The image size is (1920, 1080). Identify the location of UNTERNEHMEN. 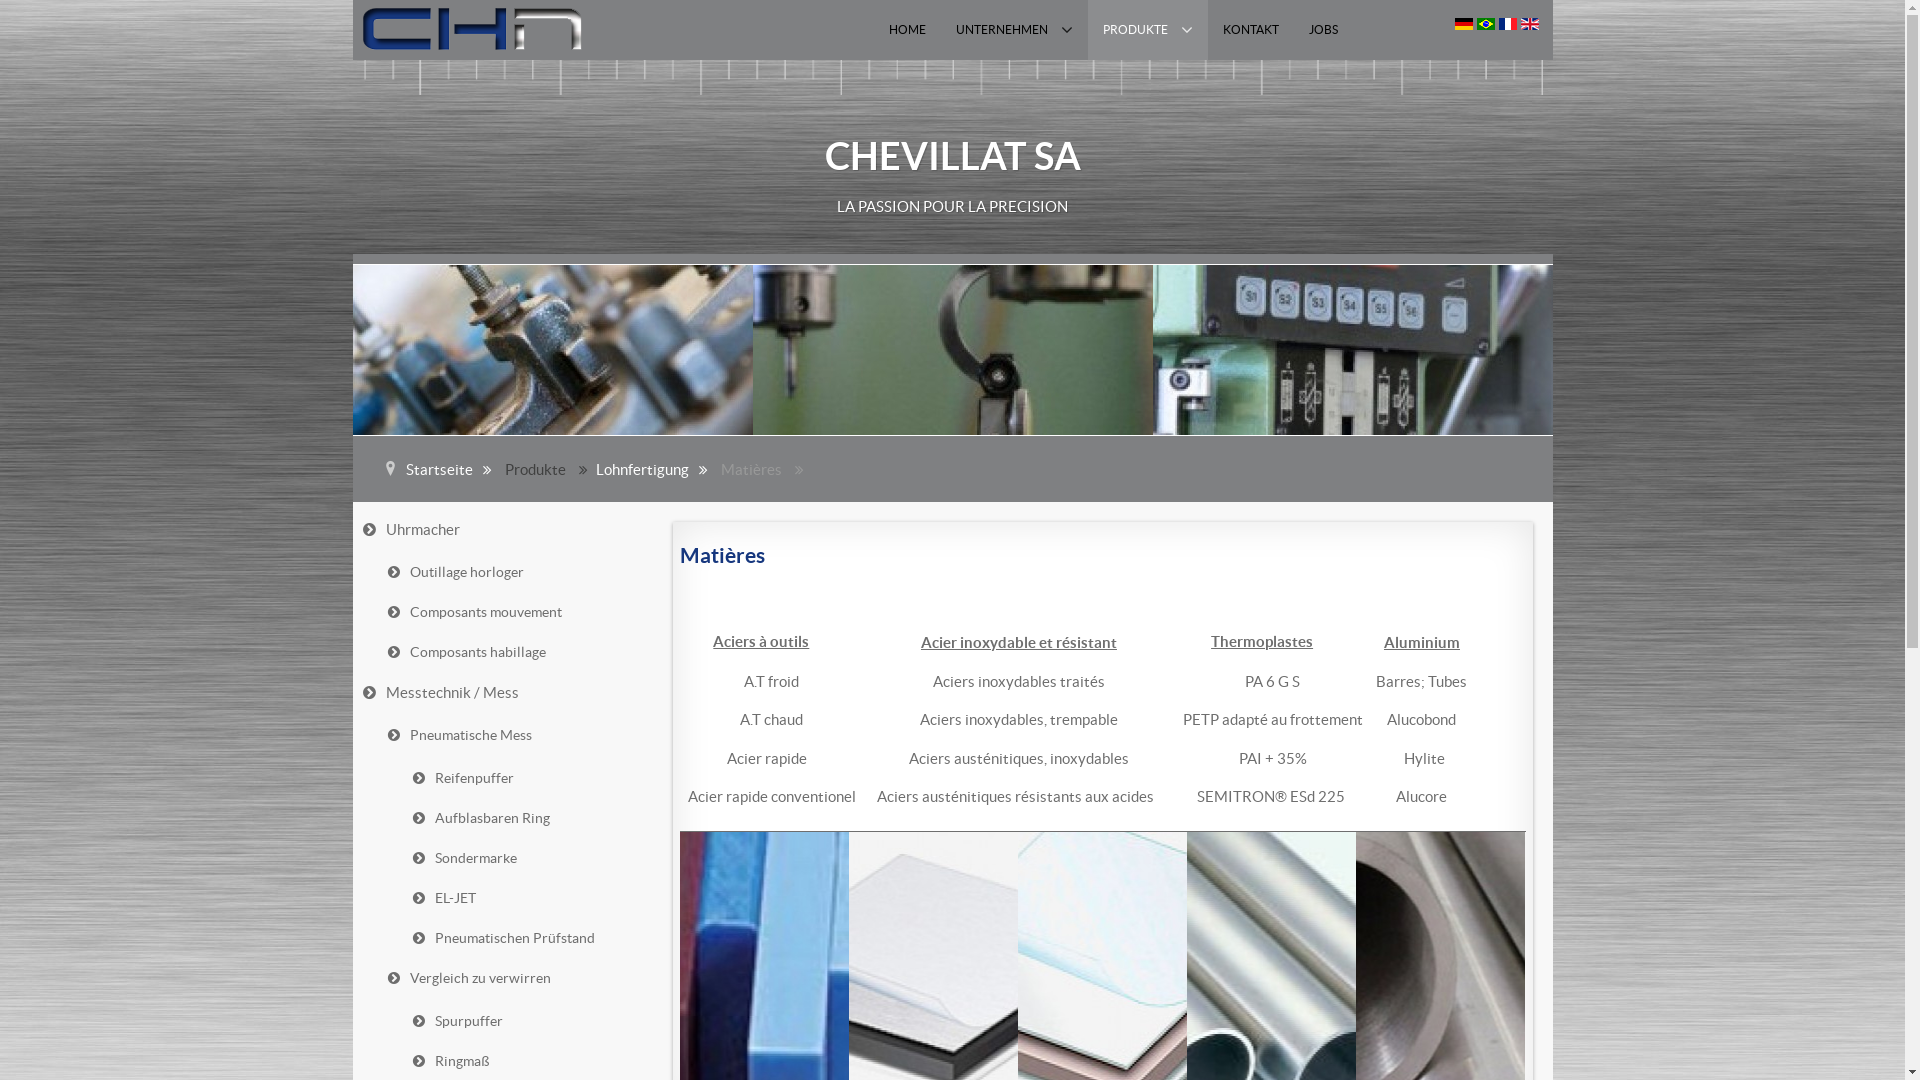
(1014, 30).